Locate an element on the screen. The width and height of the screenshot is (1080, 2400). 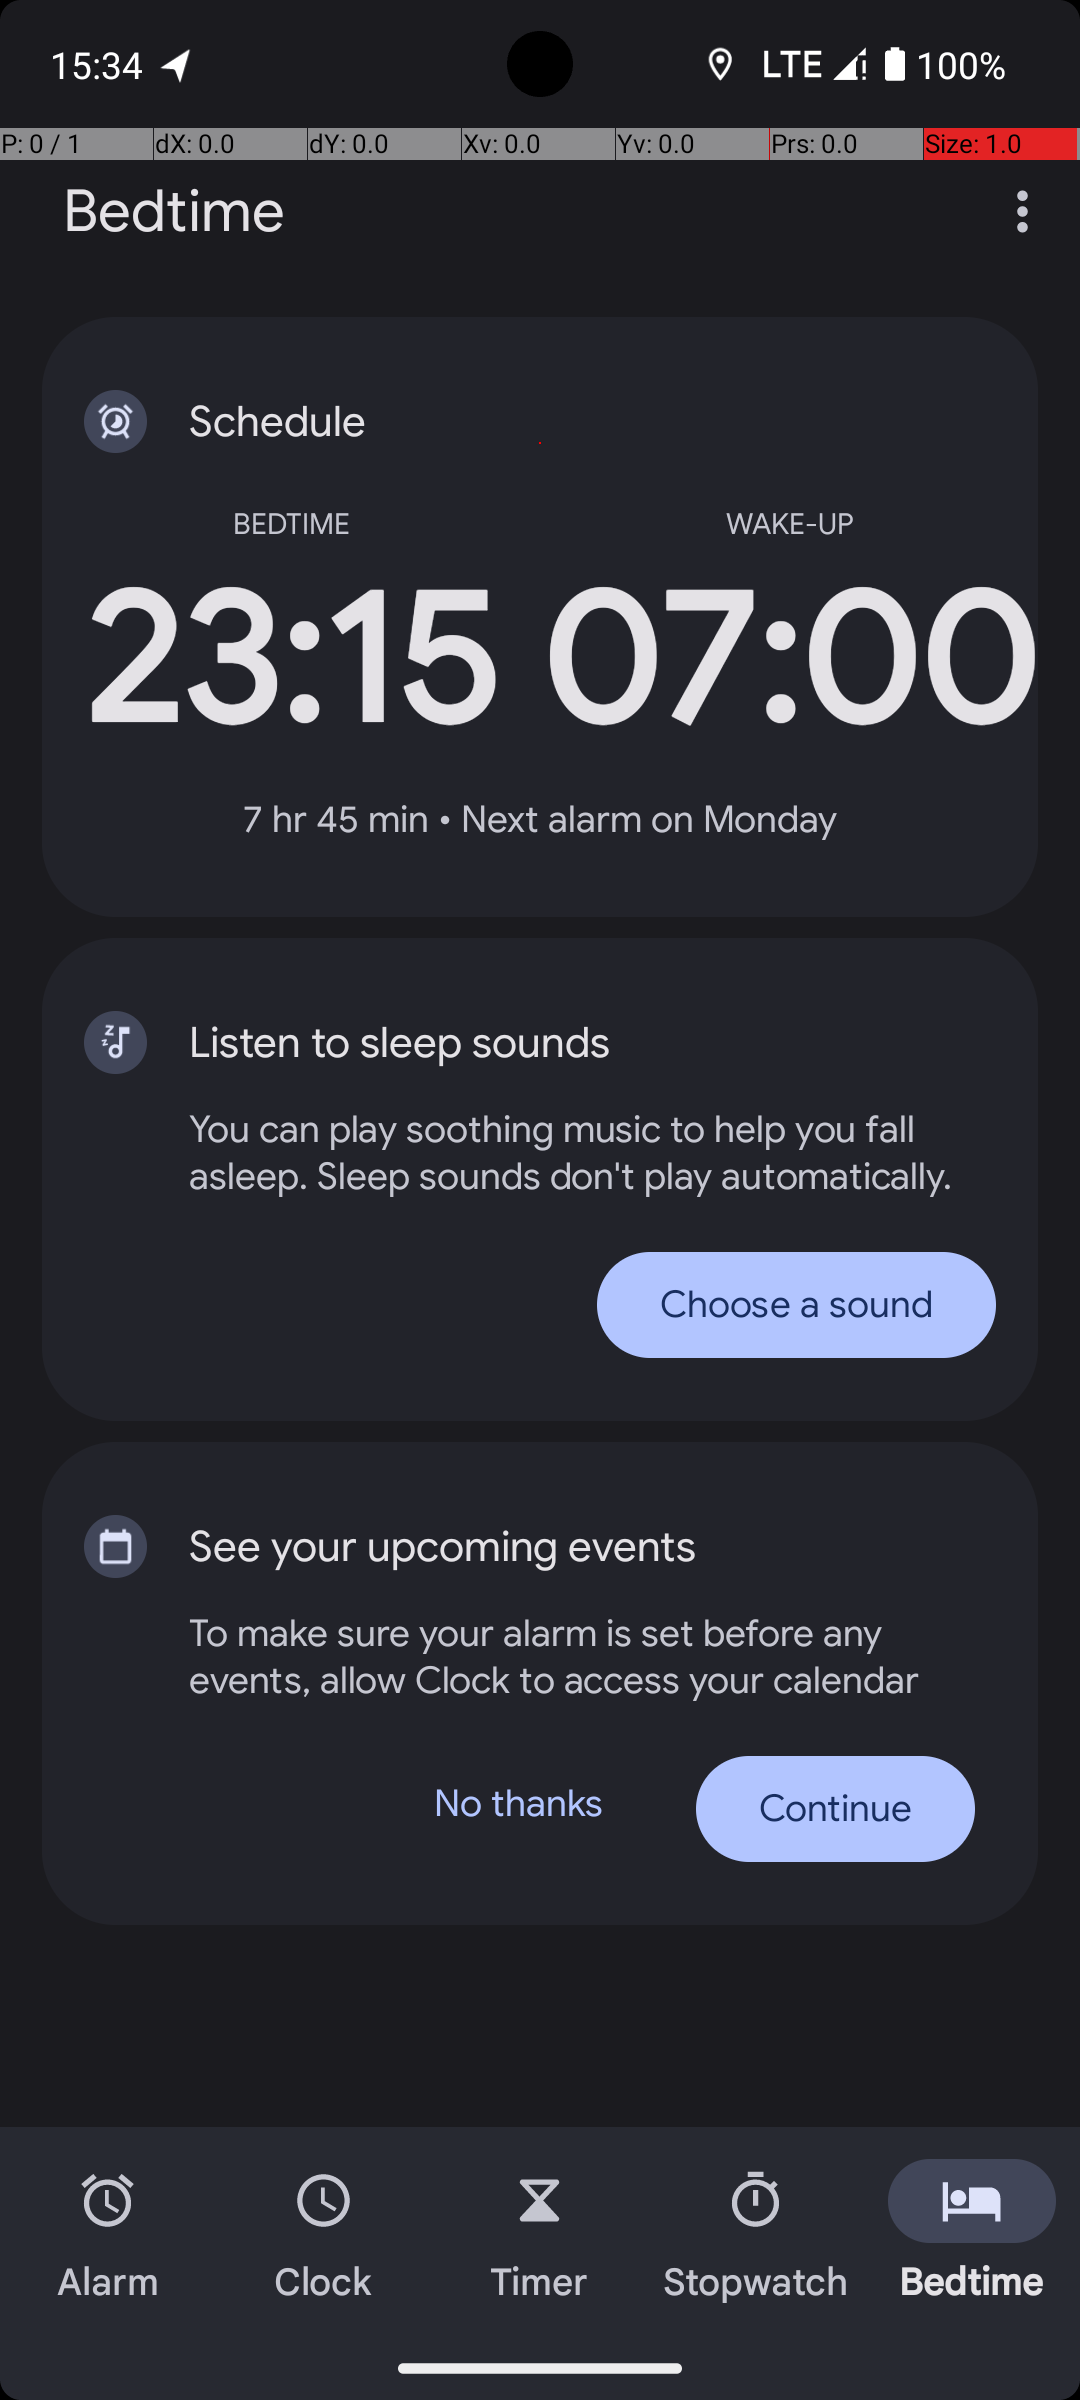
Choose a sound is located at coordinates (796, 1304).